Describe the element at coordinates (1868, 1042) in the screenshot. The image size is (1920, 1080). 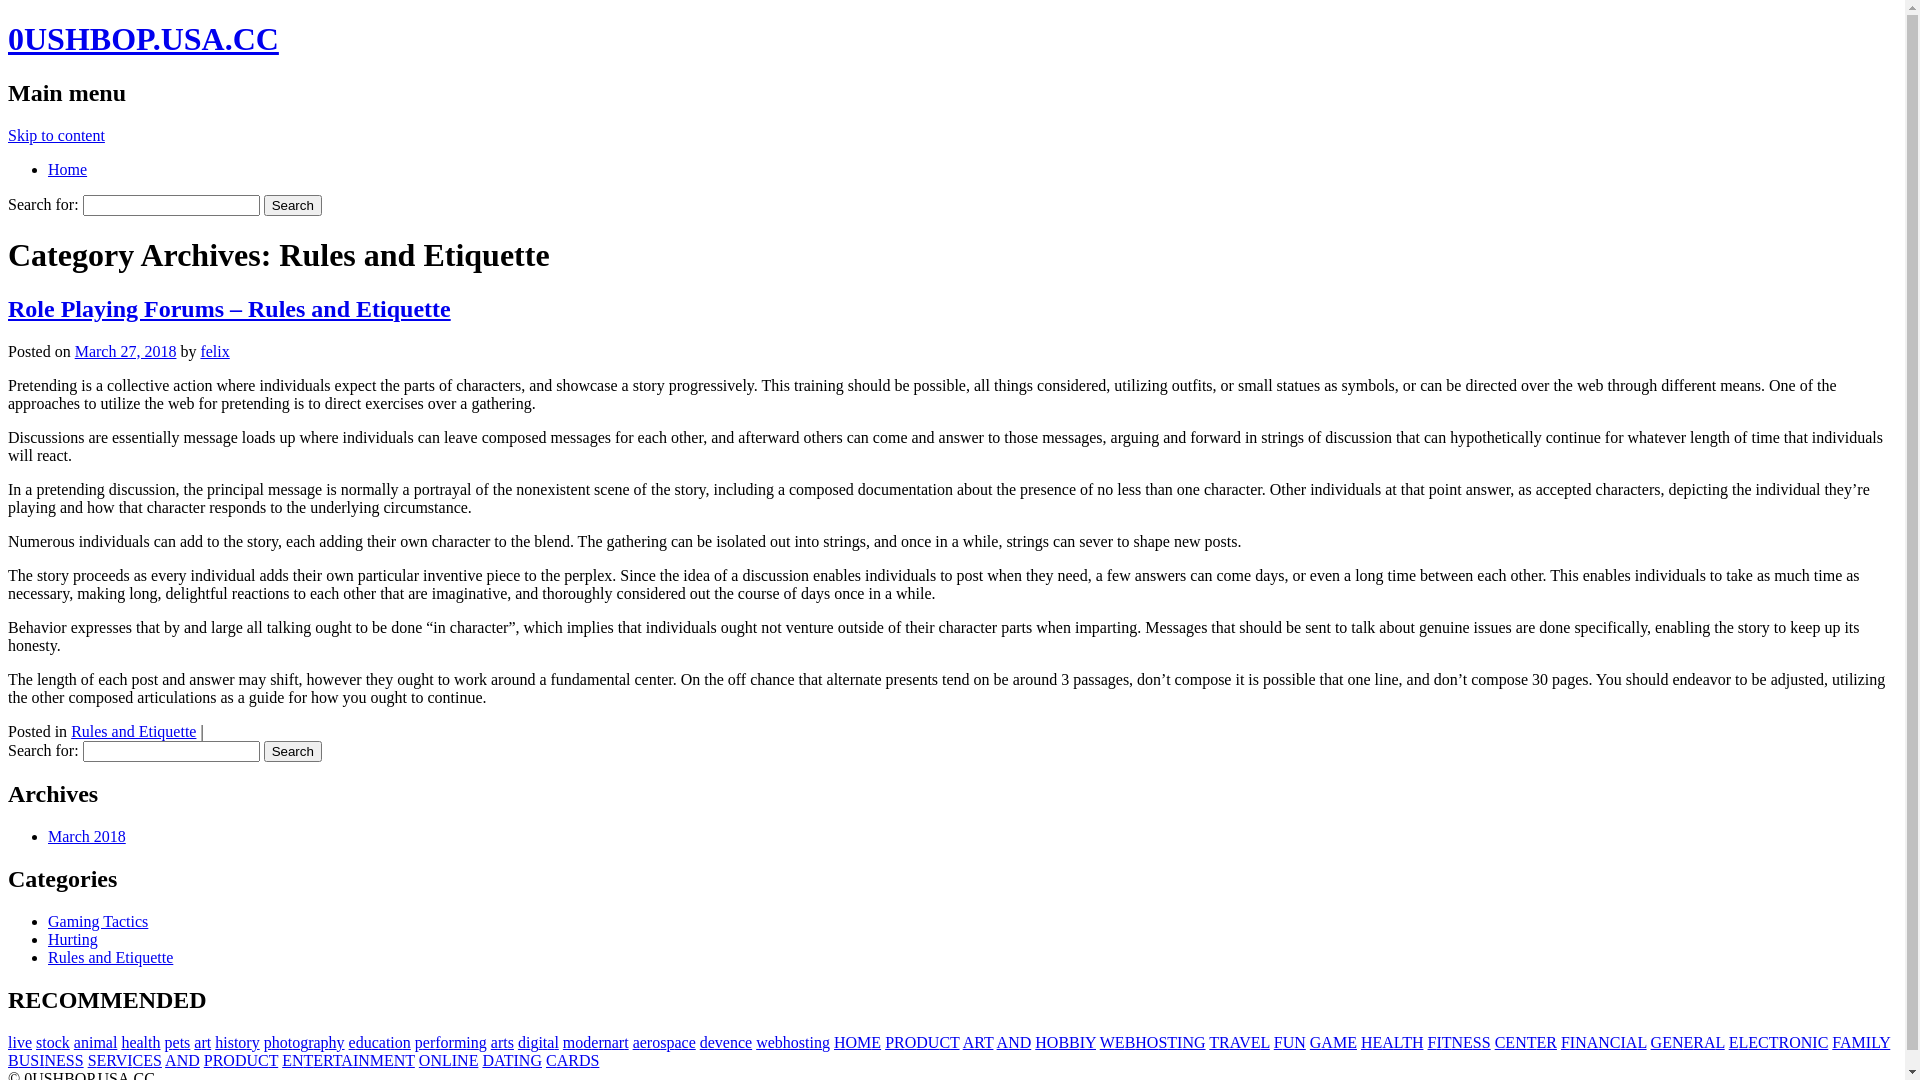
I see `I` at that location.